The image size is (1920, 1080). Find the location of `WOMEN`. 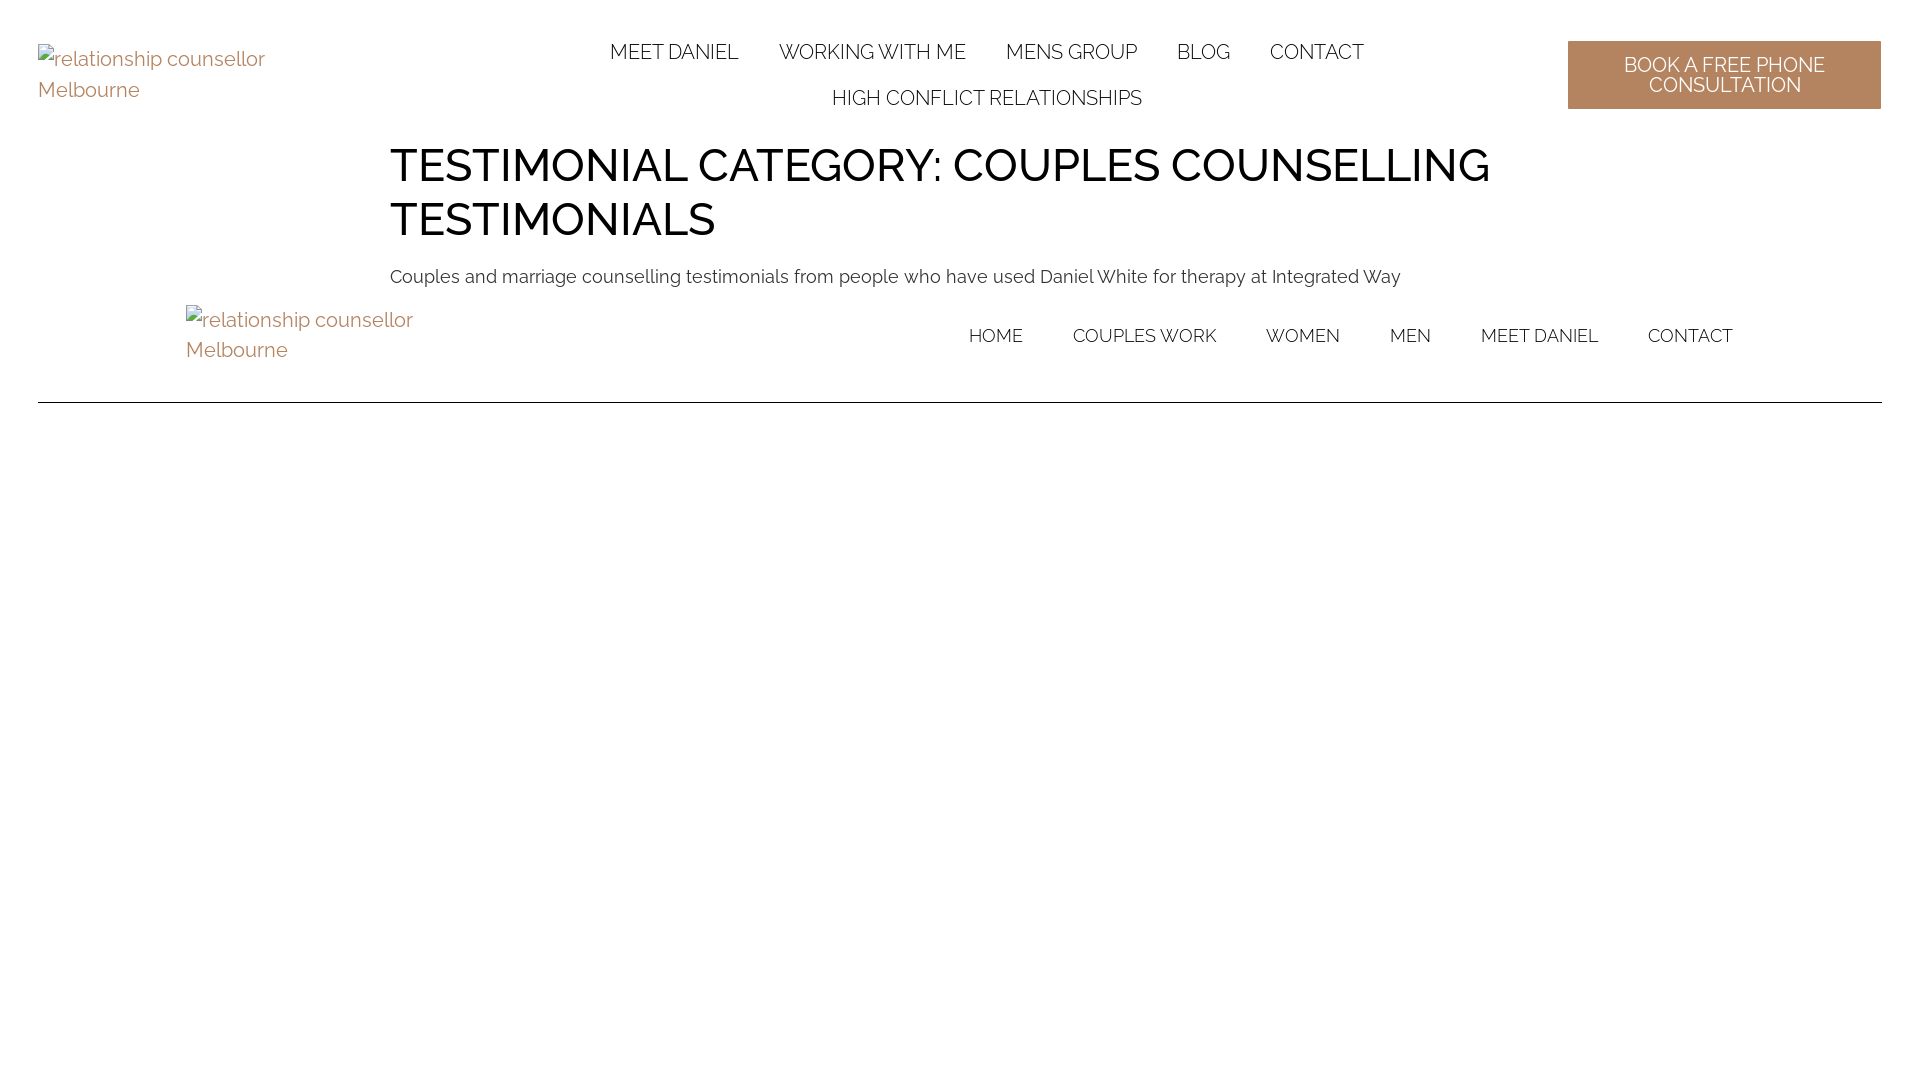

WOMEN is located at coordinates (1303, 336).